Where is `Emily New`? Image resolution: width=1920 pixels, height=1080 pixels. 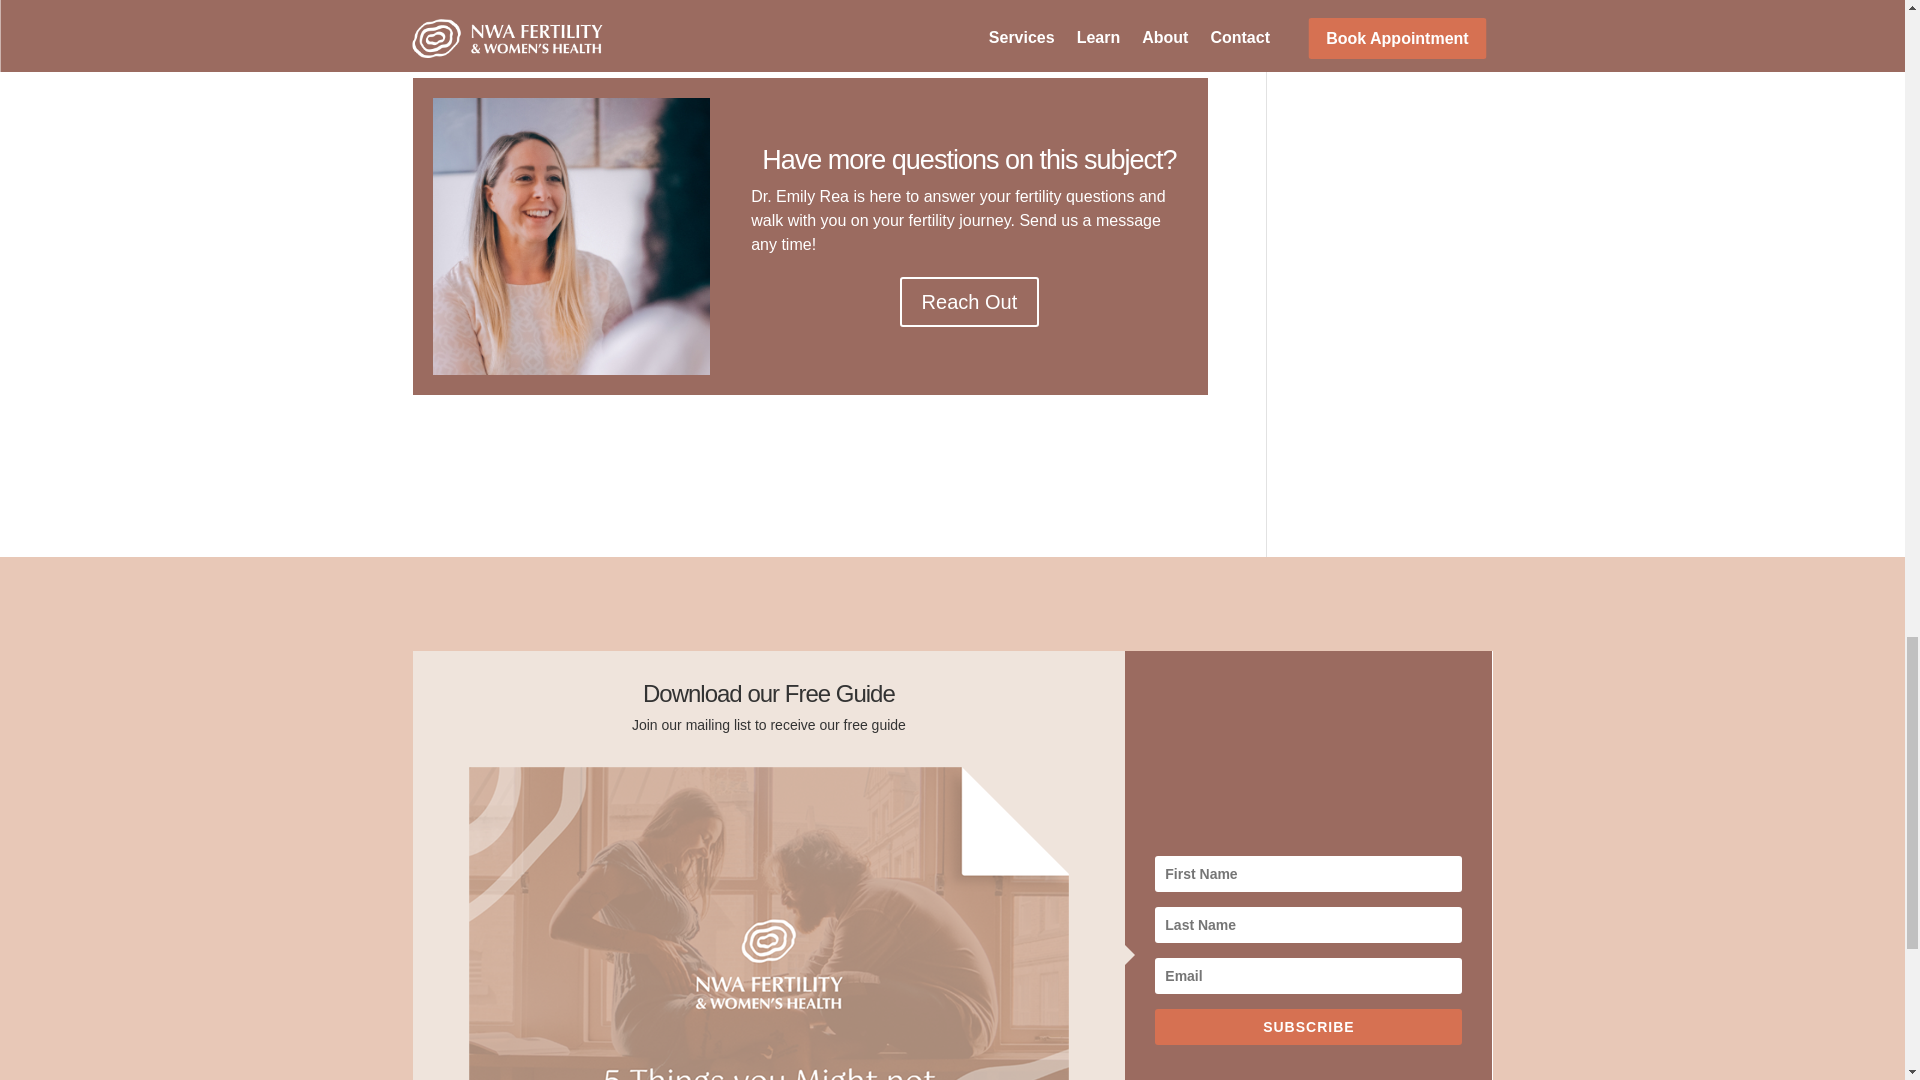 Emily New is located at coordinates (570, 236).